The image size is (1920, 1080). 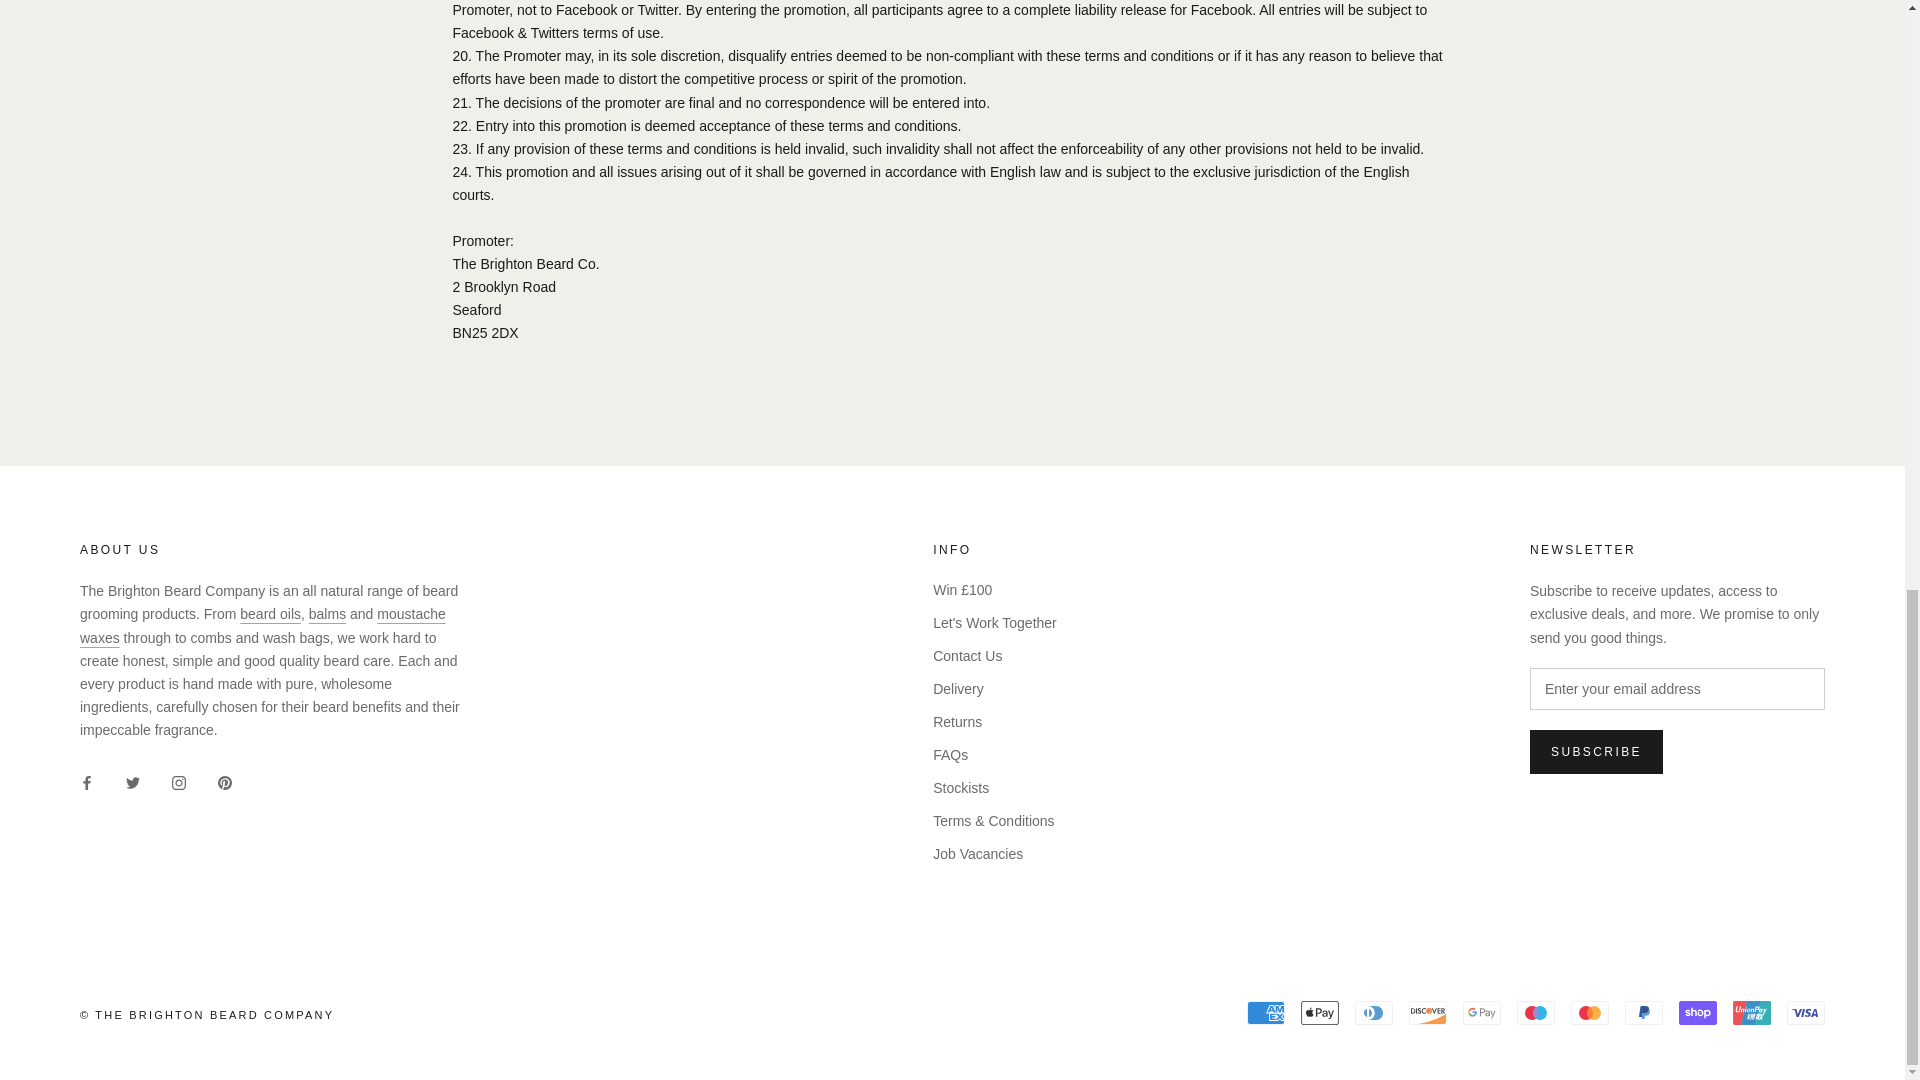 What do you see at coordinates (1265, 1012) in the screenshot?
I see `American Express` at bounding box center [1265, 1012].